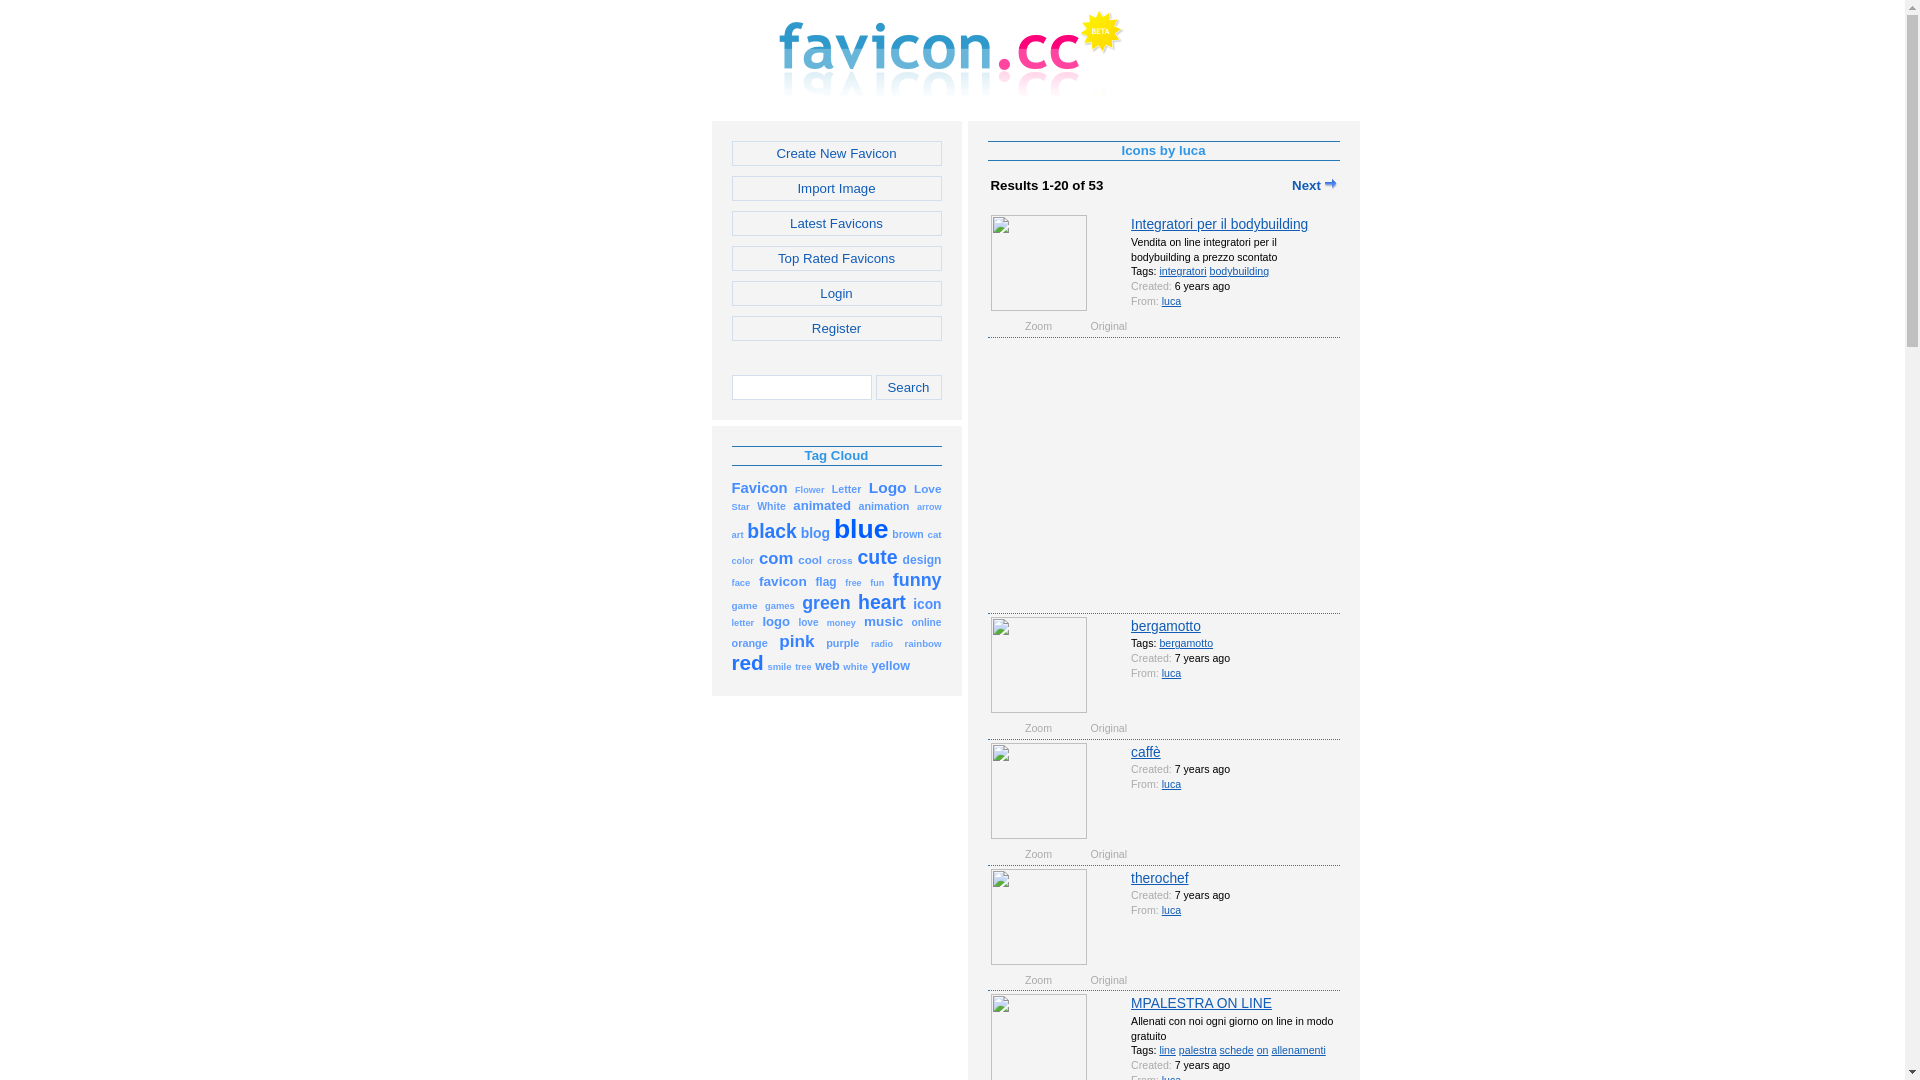 The height and width of the screenshot is (1080, 1920). I want to click on bergamotto, so click(1186, 643).